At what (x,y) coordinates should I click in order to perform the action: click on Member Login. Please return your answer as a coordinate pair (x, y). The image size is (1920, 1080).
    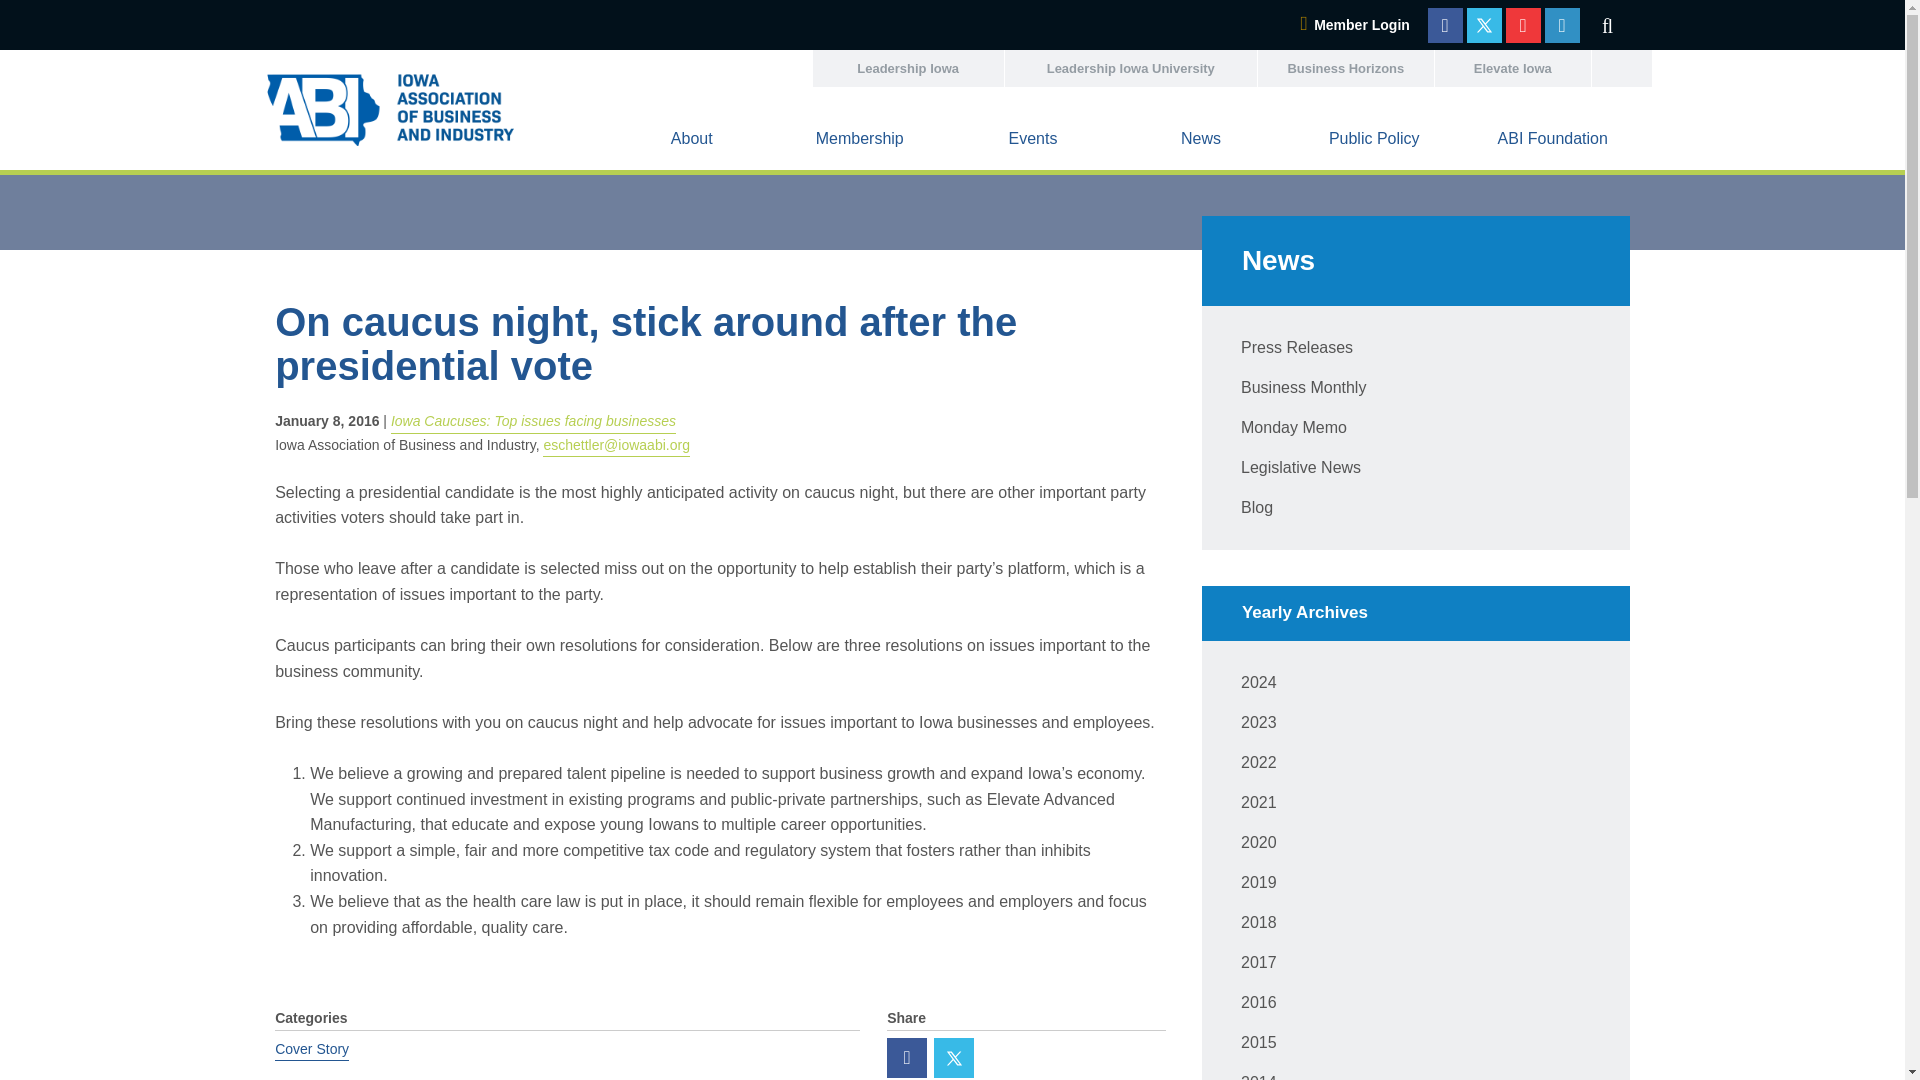
    Looking at the image, I should click on (1354, 25).